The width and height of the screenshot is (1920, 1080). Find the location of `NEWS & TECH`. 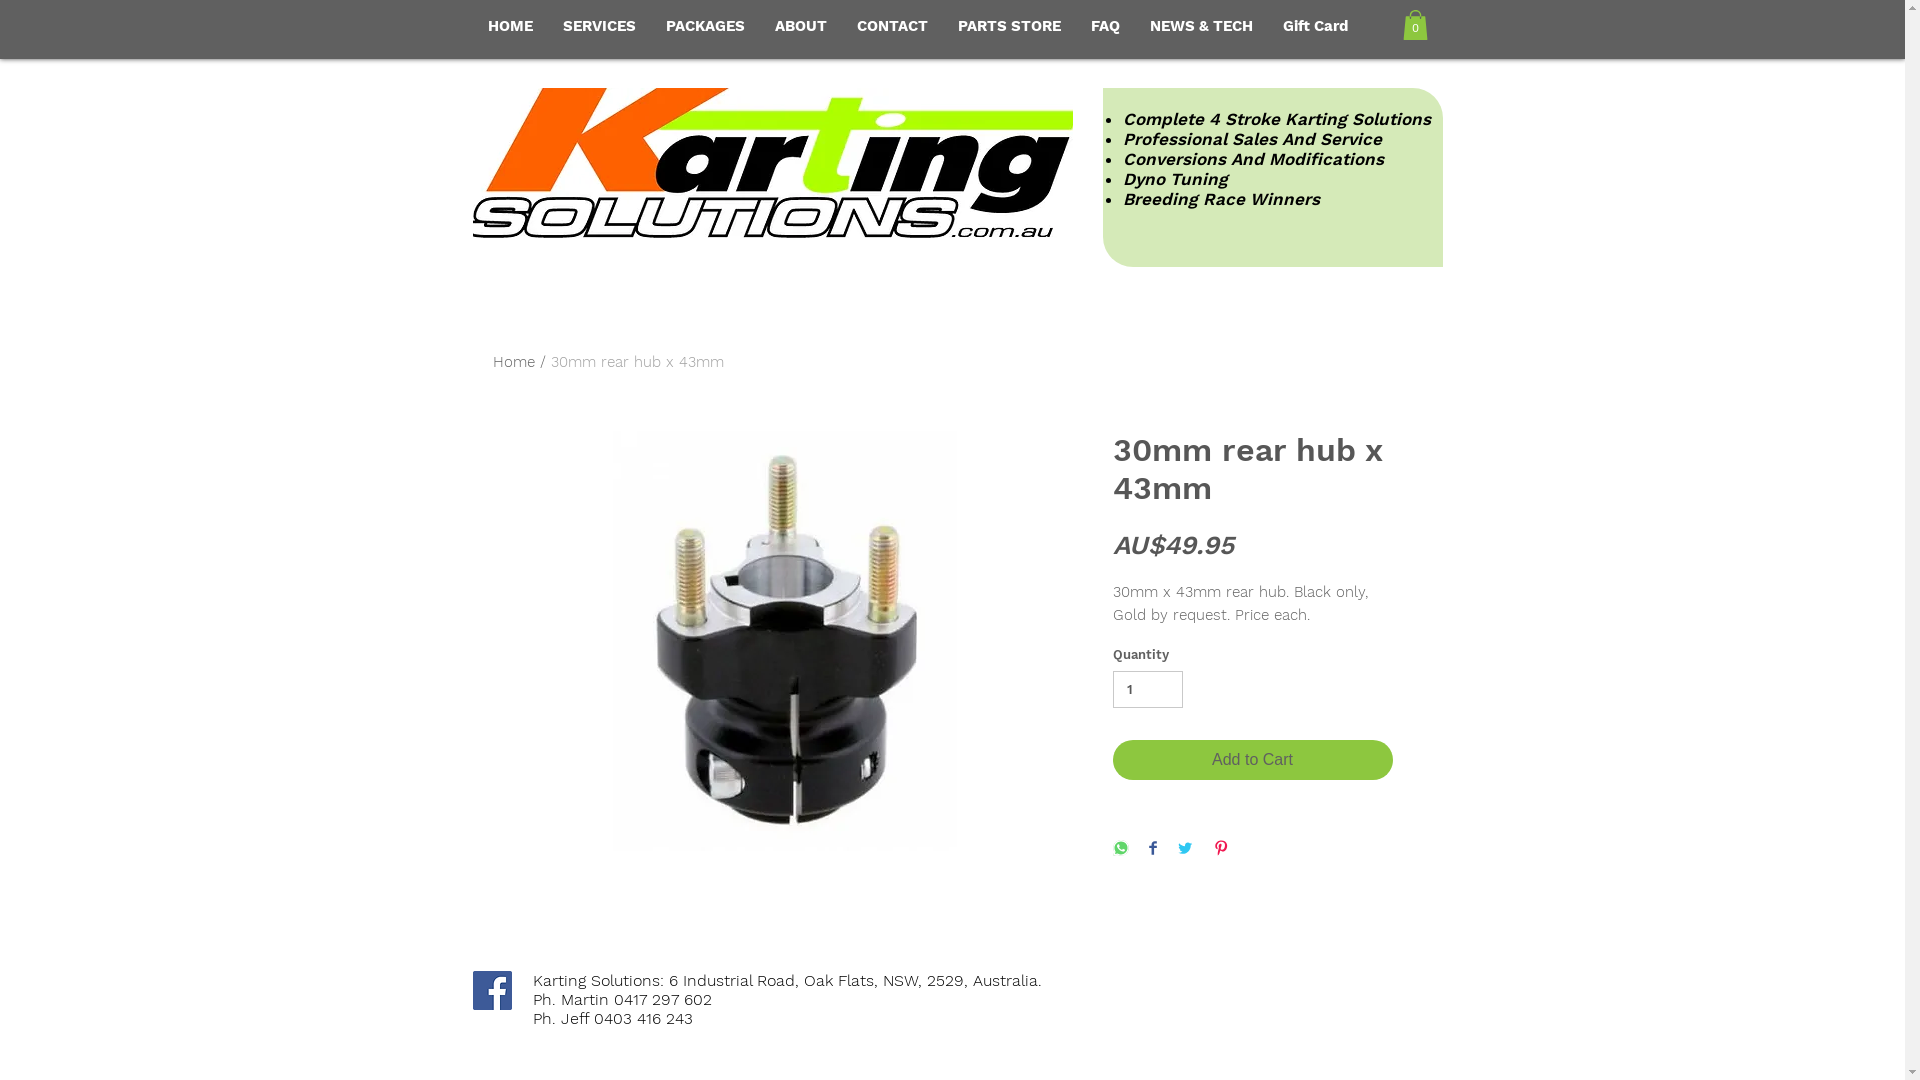

NEWS & TECH is located at coordinates (1200, 26).